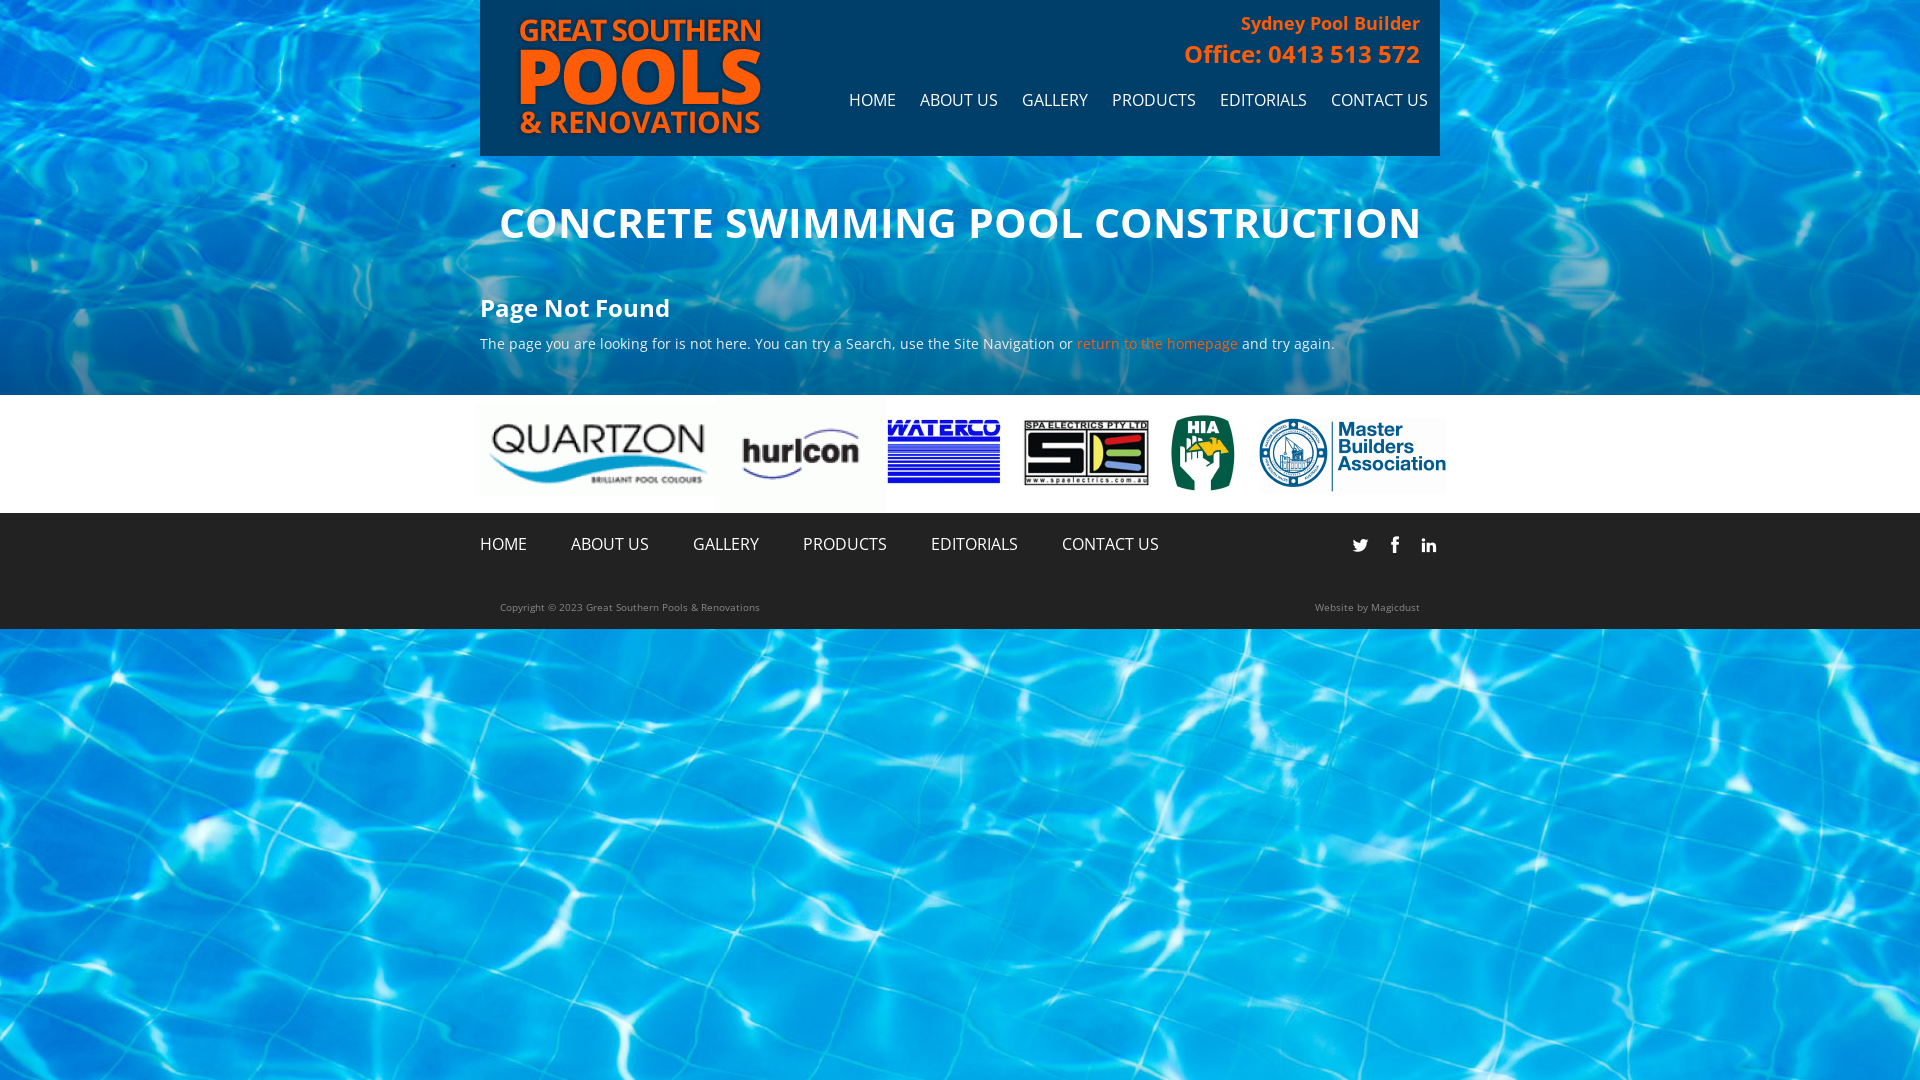  I want to click on EDITORIALS, so click(974, 544).